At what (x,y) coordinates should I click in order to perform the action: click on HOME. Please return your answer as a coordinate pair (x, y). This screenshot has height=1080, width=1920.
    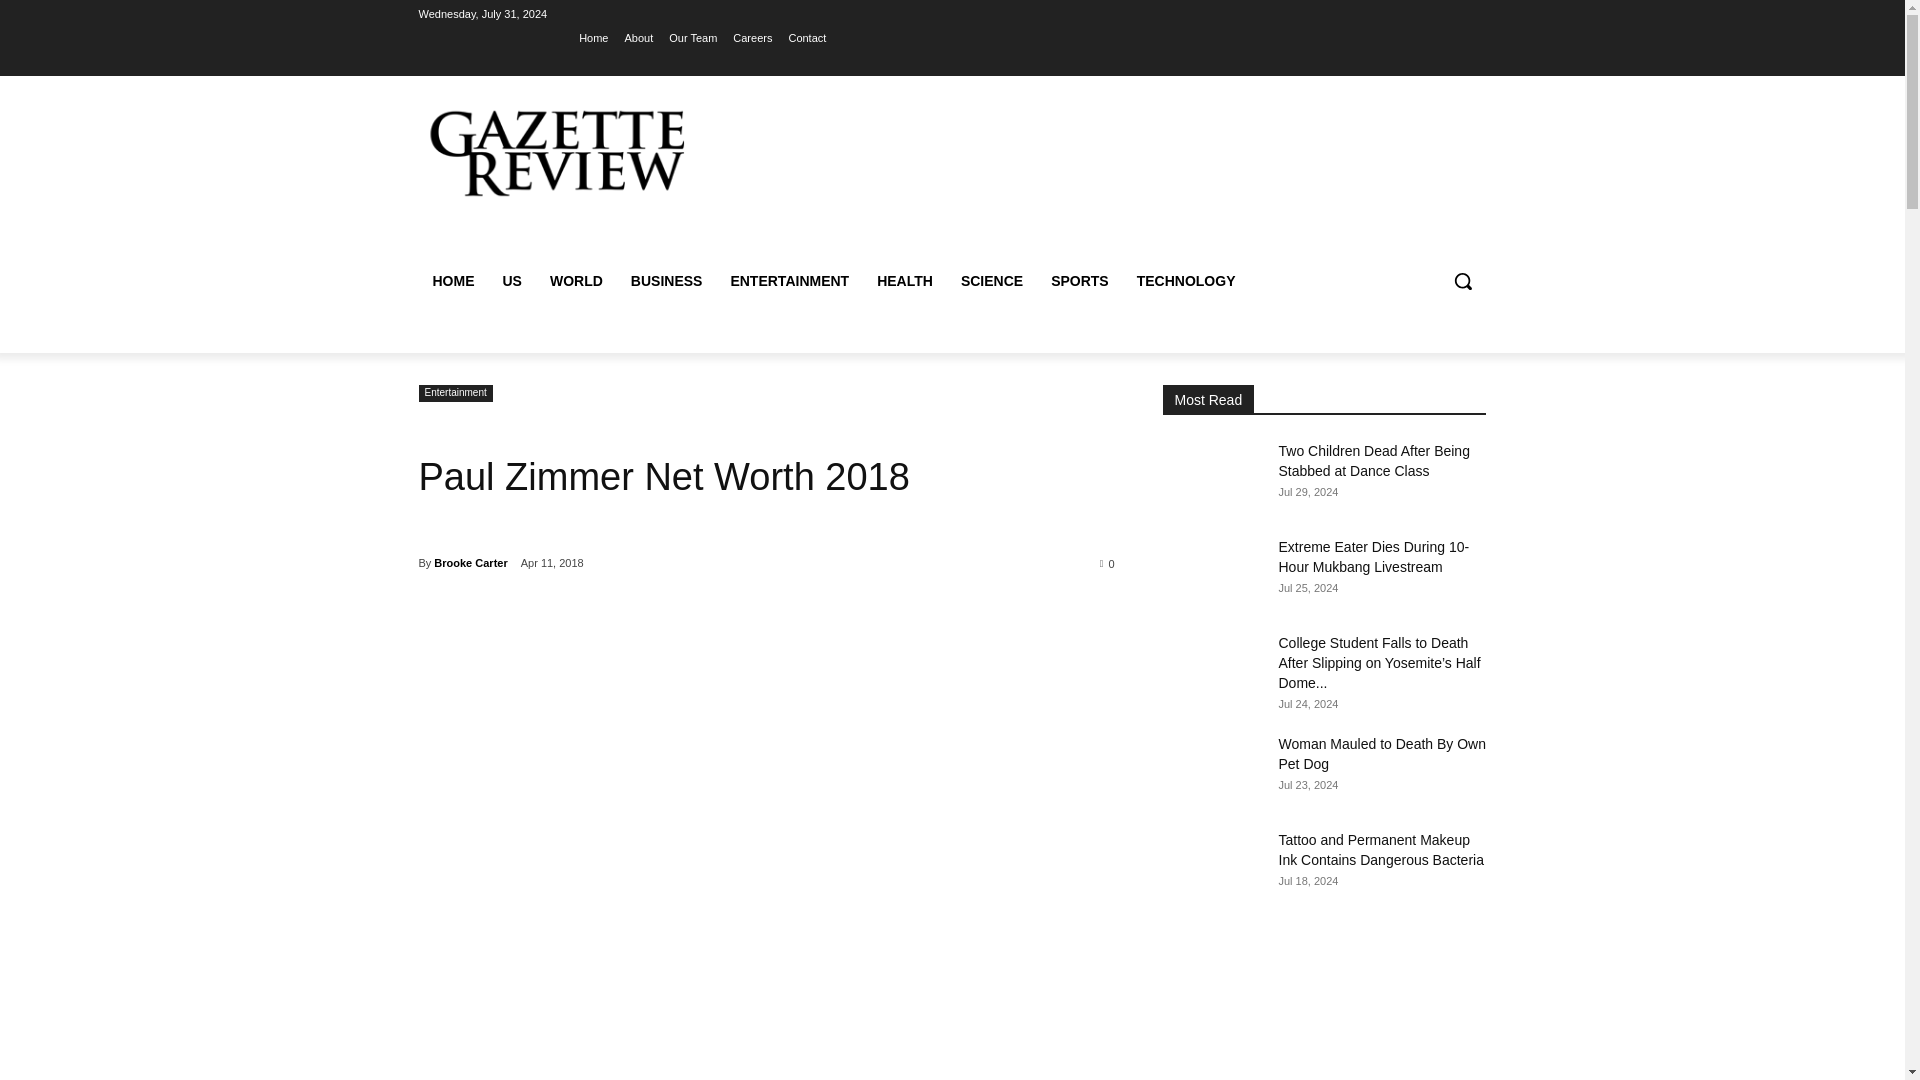
    Looking at the image, I should click on (452, 280).